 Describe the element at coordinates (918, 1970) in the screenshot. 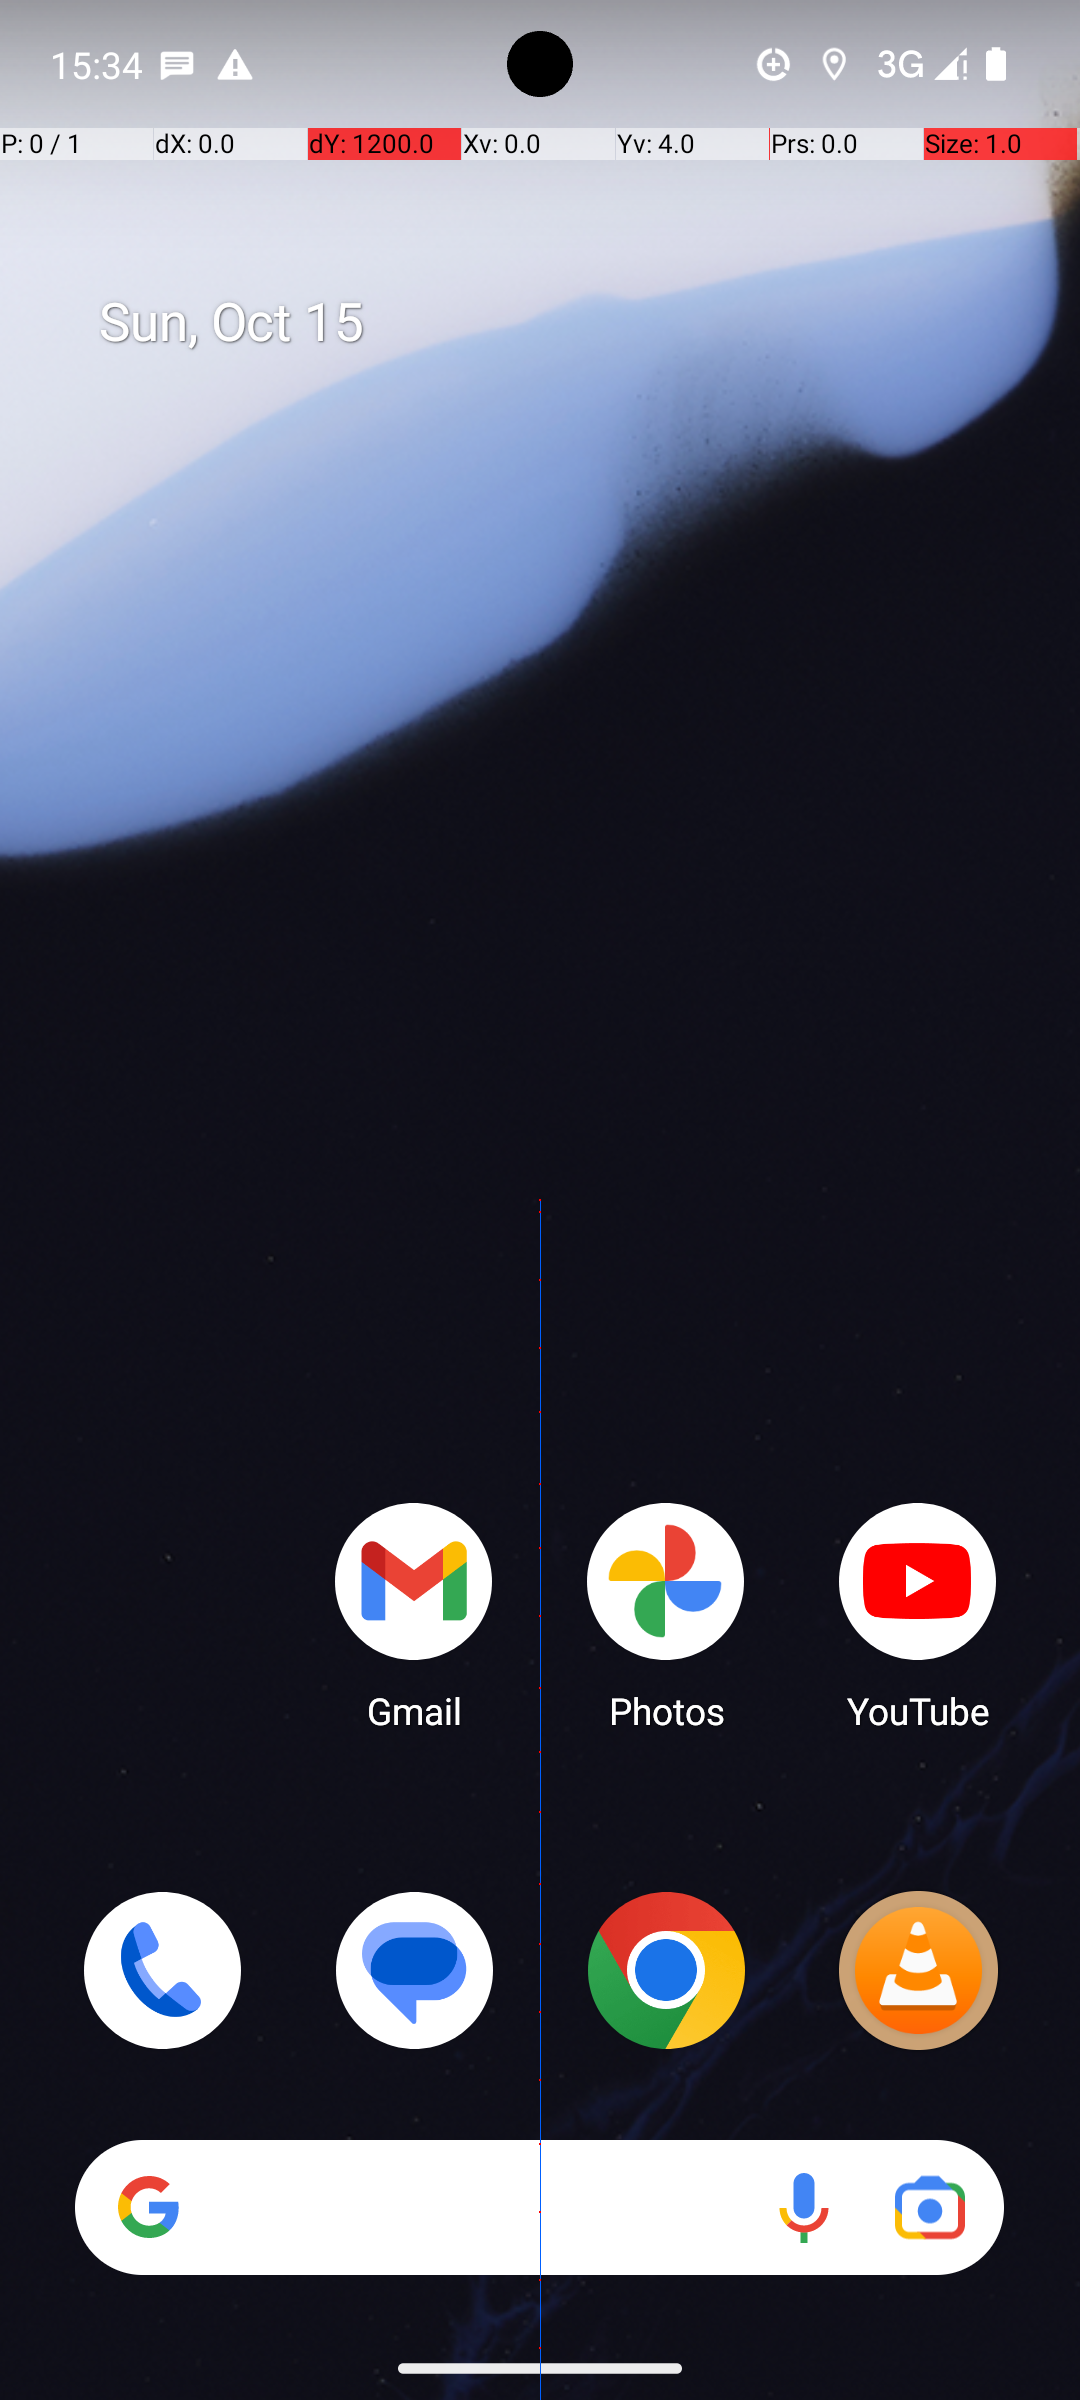

I see `VLC` at that location.